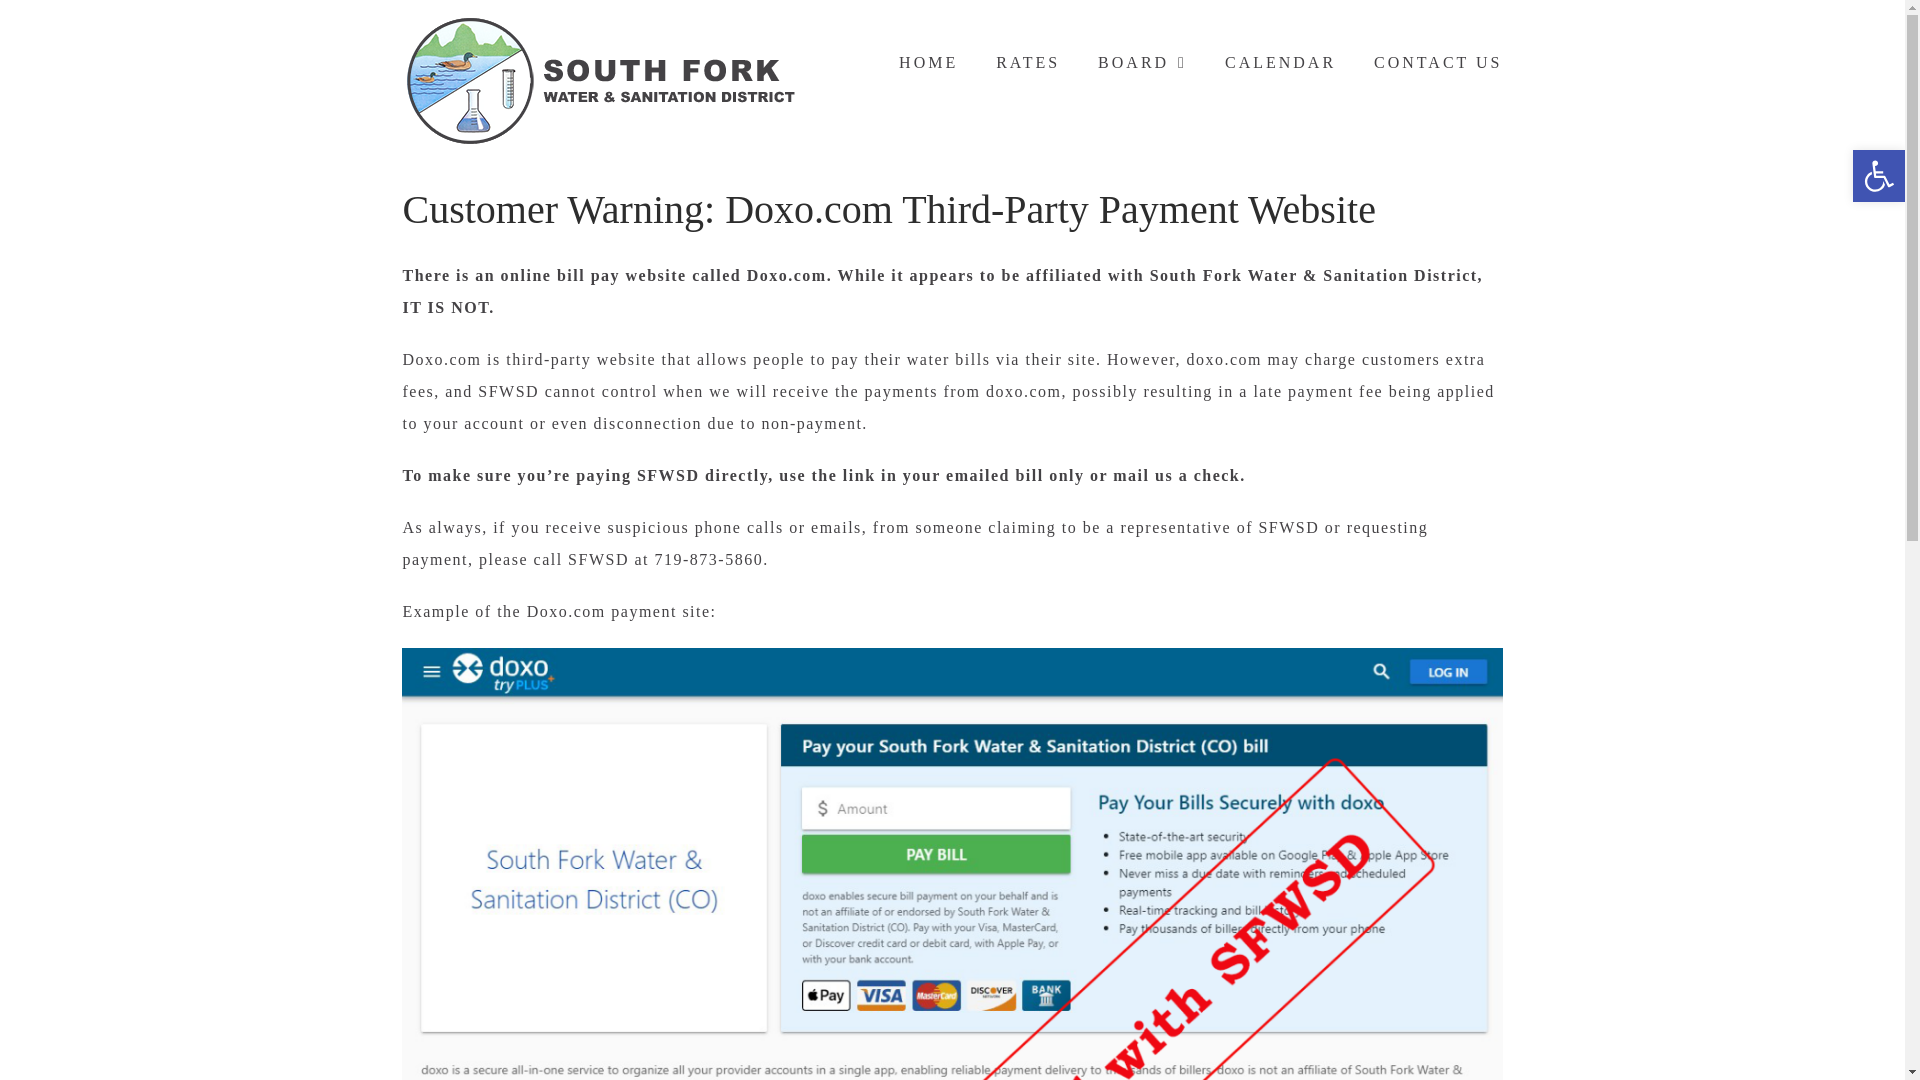  What do you see at coordinates (1280, 62) in the screenshot?
I see `CALENDAR` at bounding box center [1280, 62].